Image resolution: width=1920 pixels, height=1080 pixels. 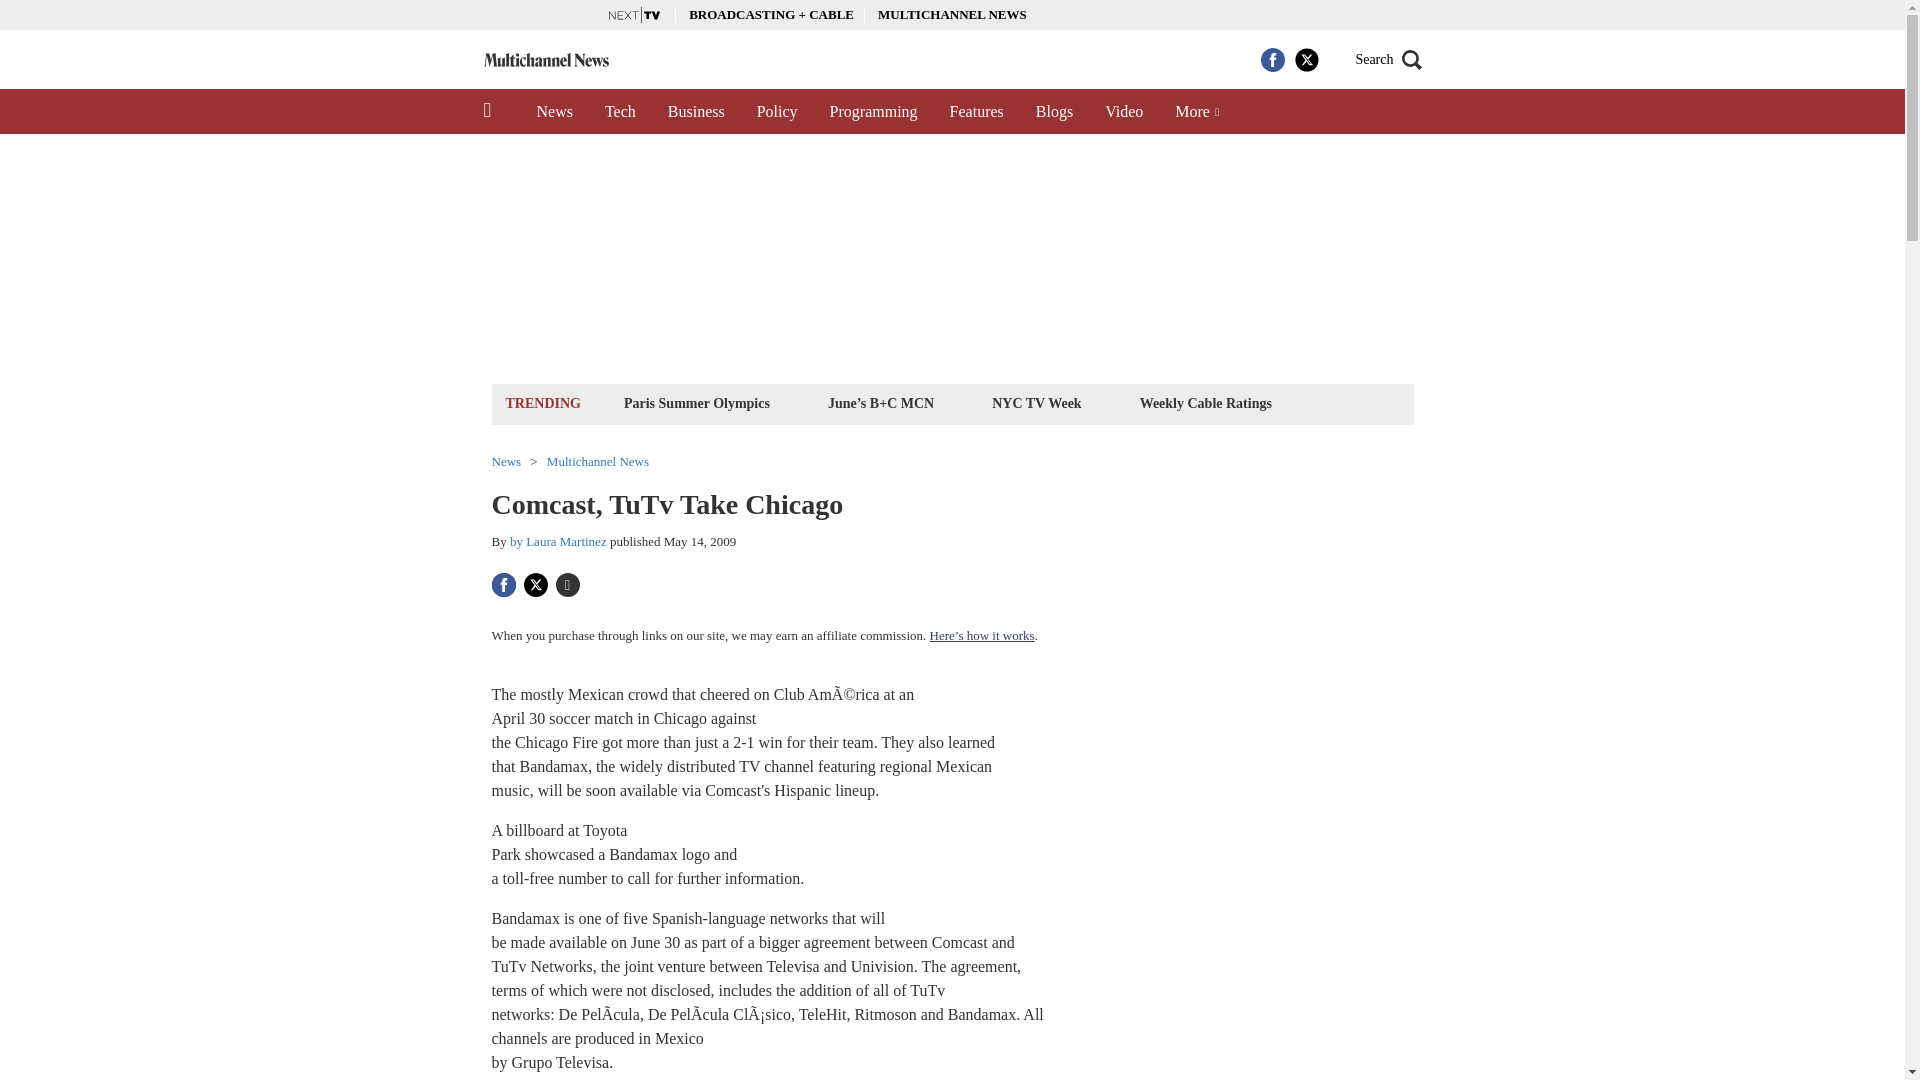 I want to click on News, so click(x=554, y=111).